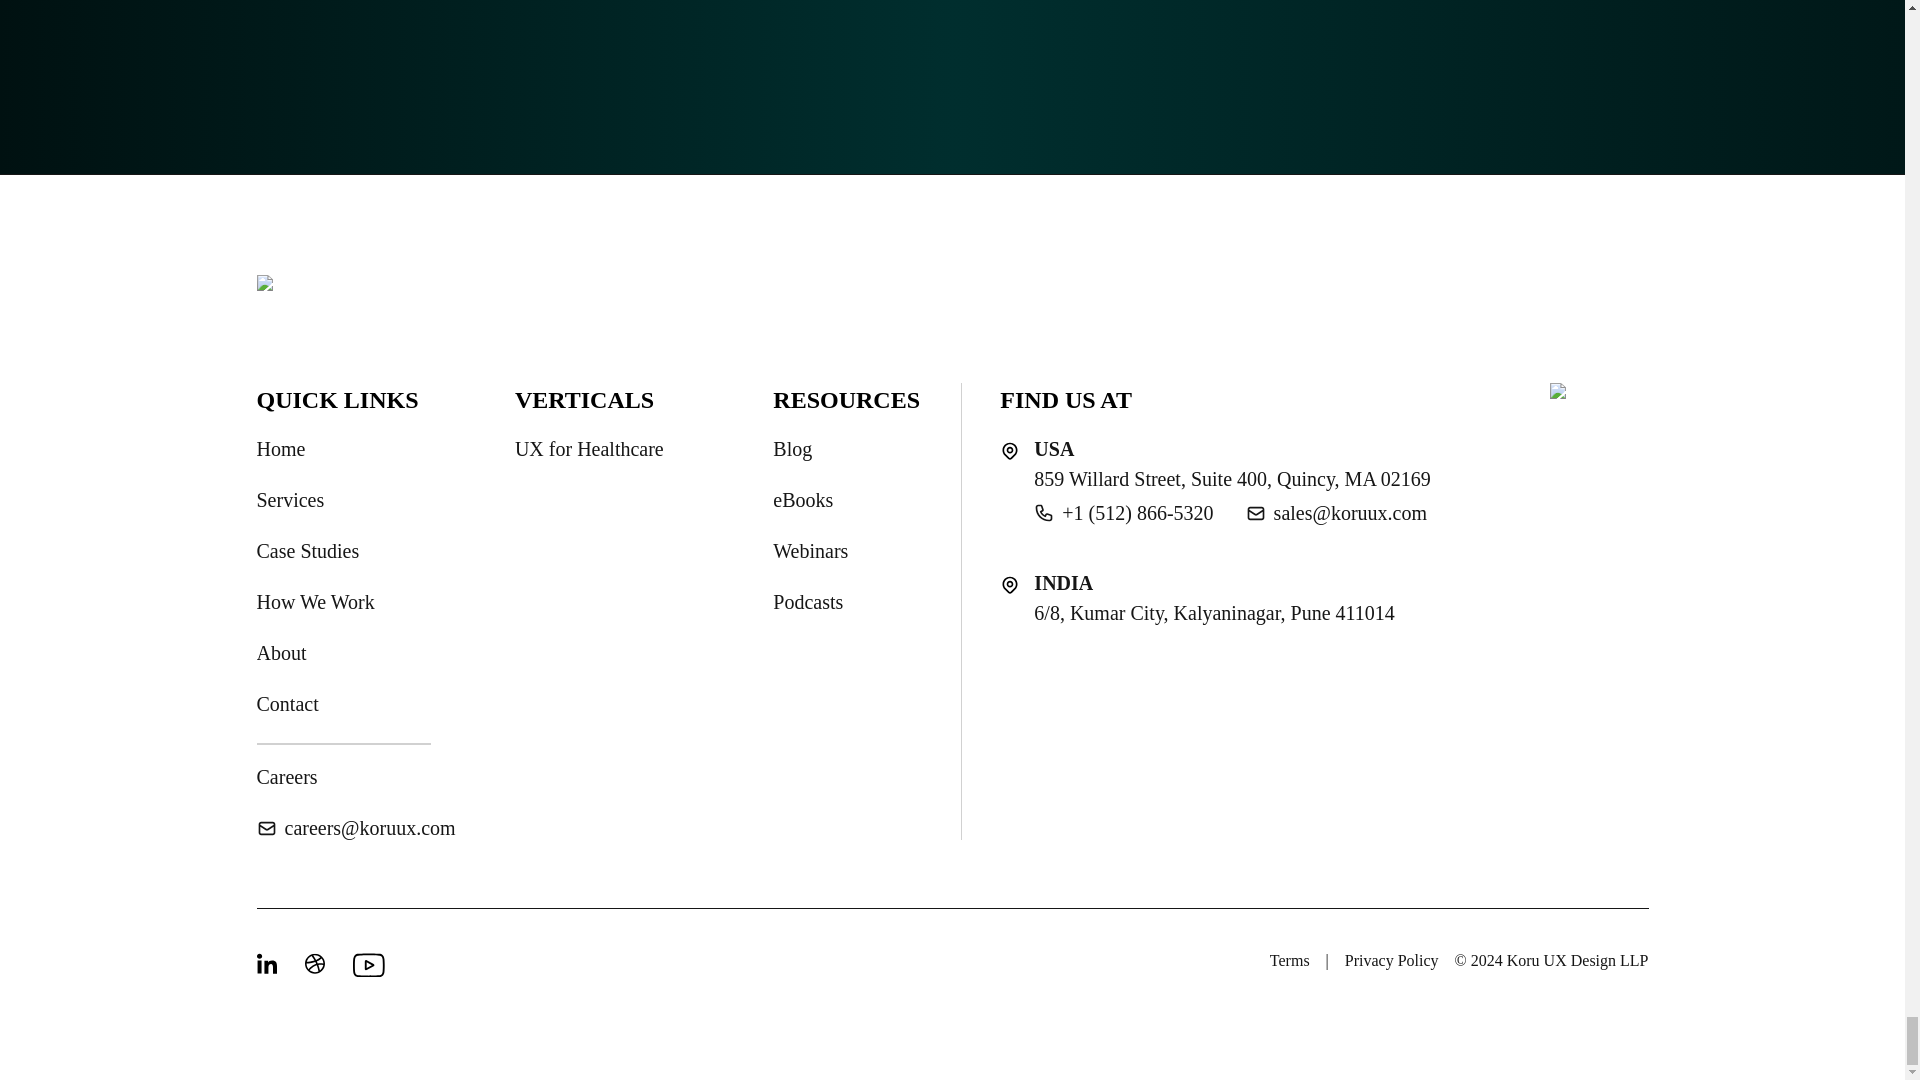  What do you see at coordinates (286, 704) in the screenshot?
I see `Contact` at bounding box center [286, 704].